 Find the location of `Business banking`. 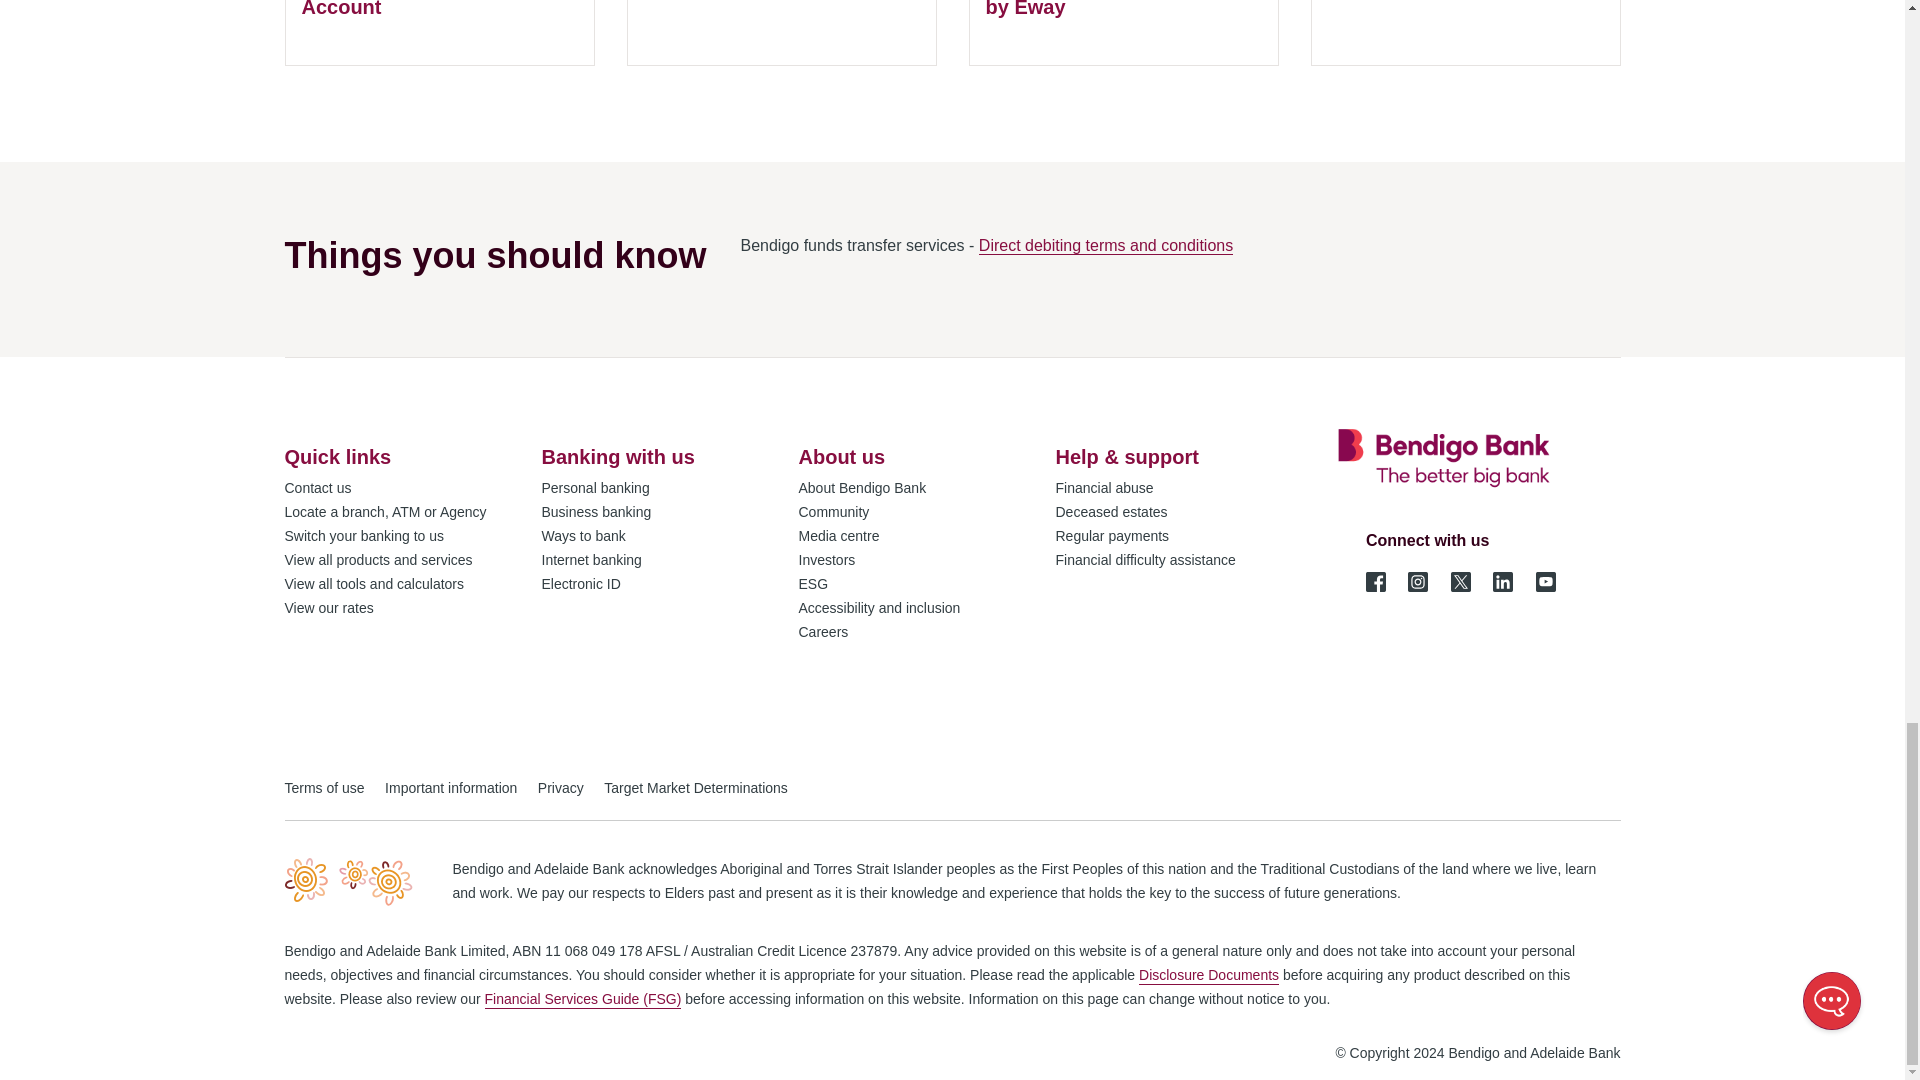

Business banking is located at coordinates (596, 512).